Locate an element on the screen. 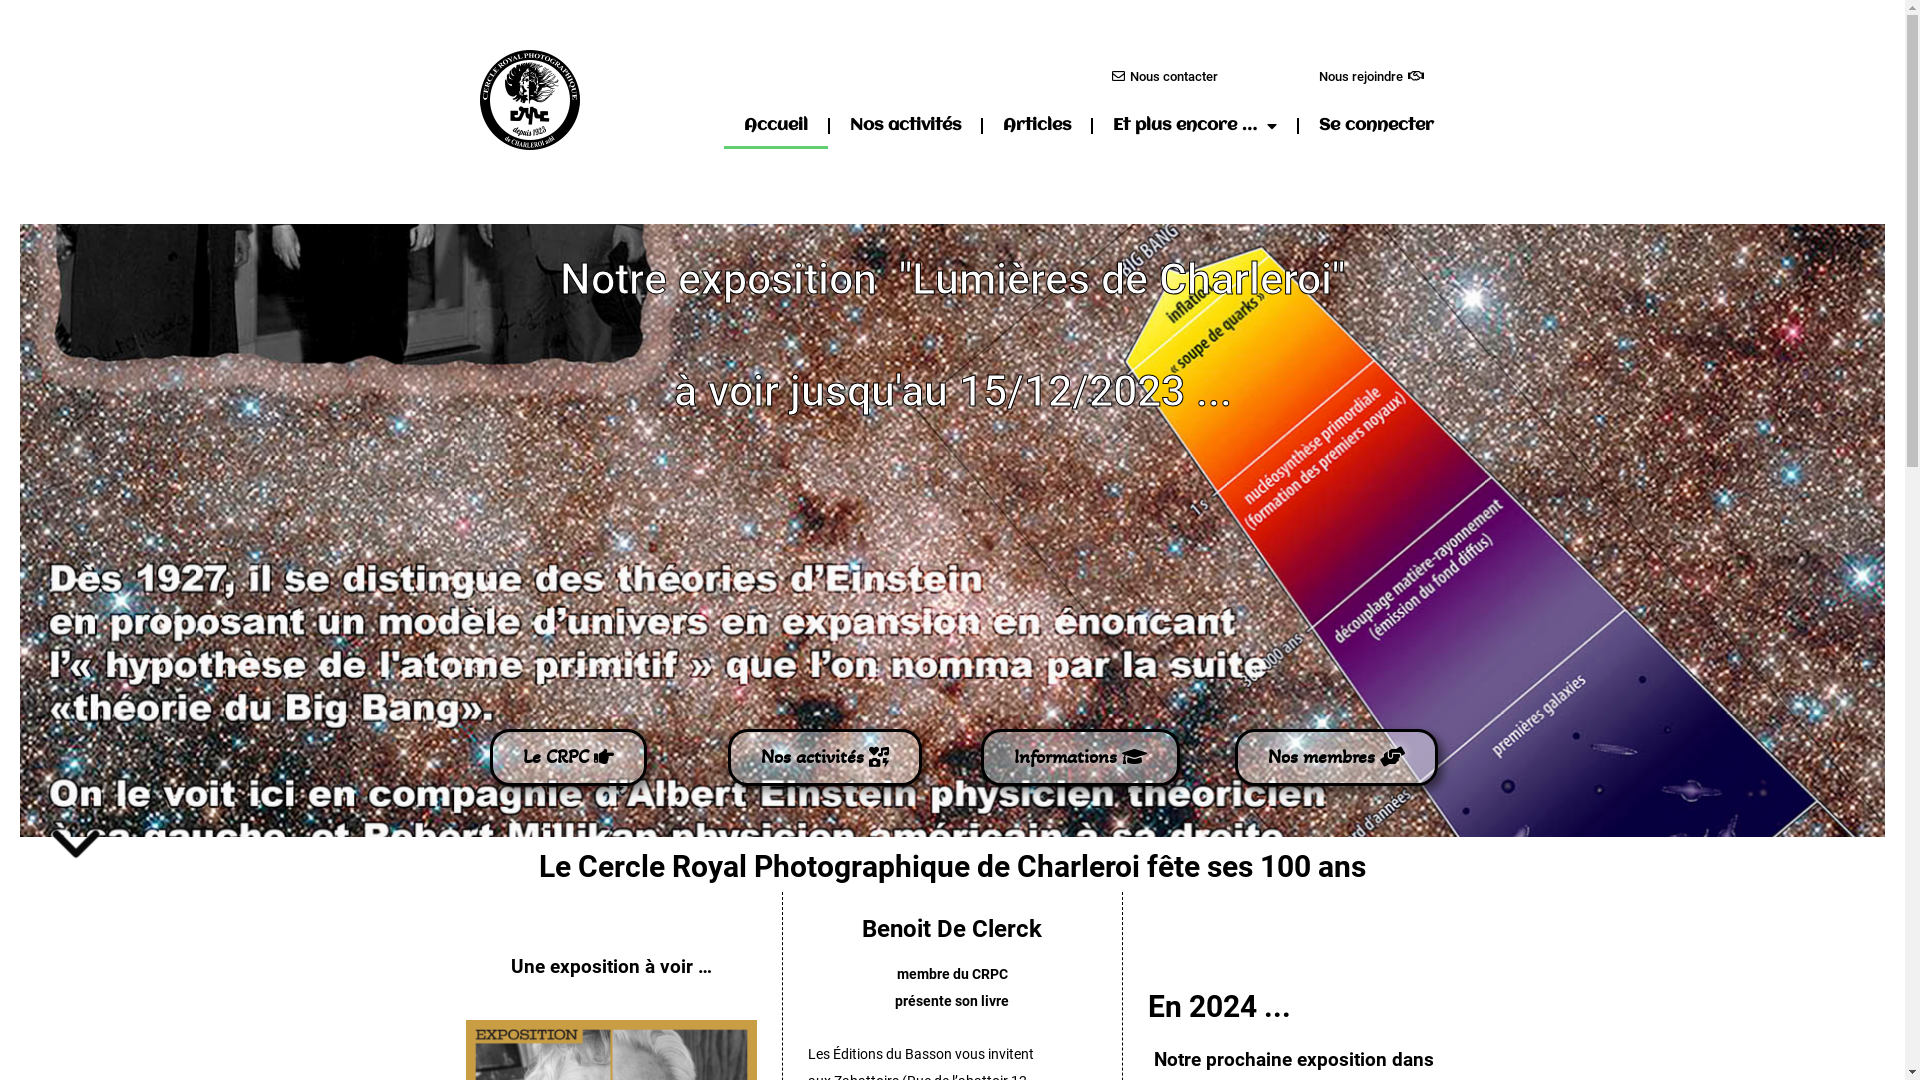 This screenshot has width=1920, height=1080. Accueil is located at coordinates (776, 126).